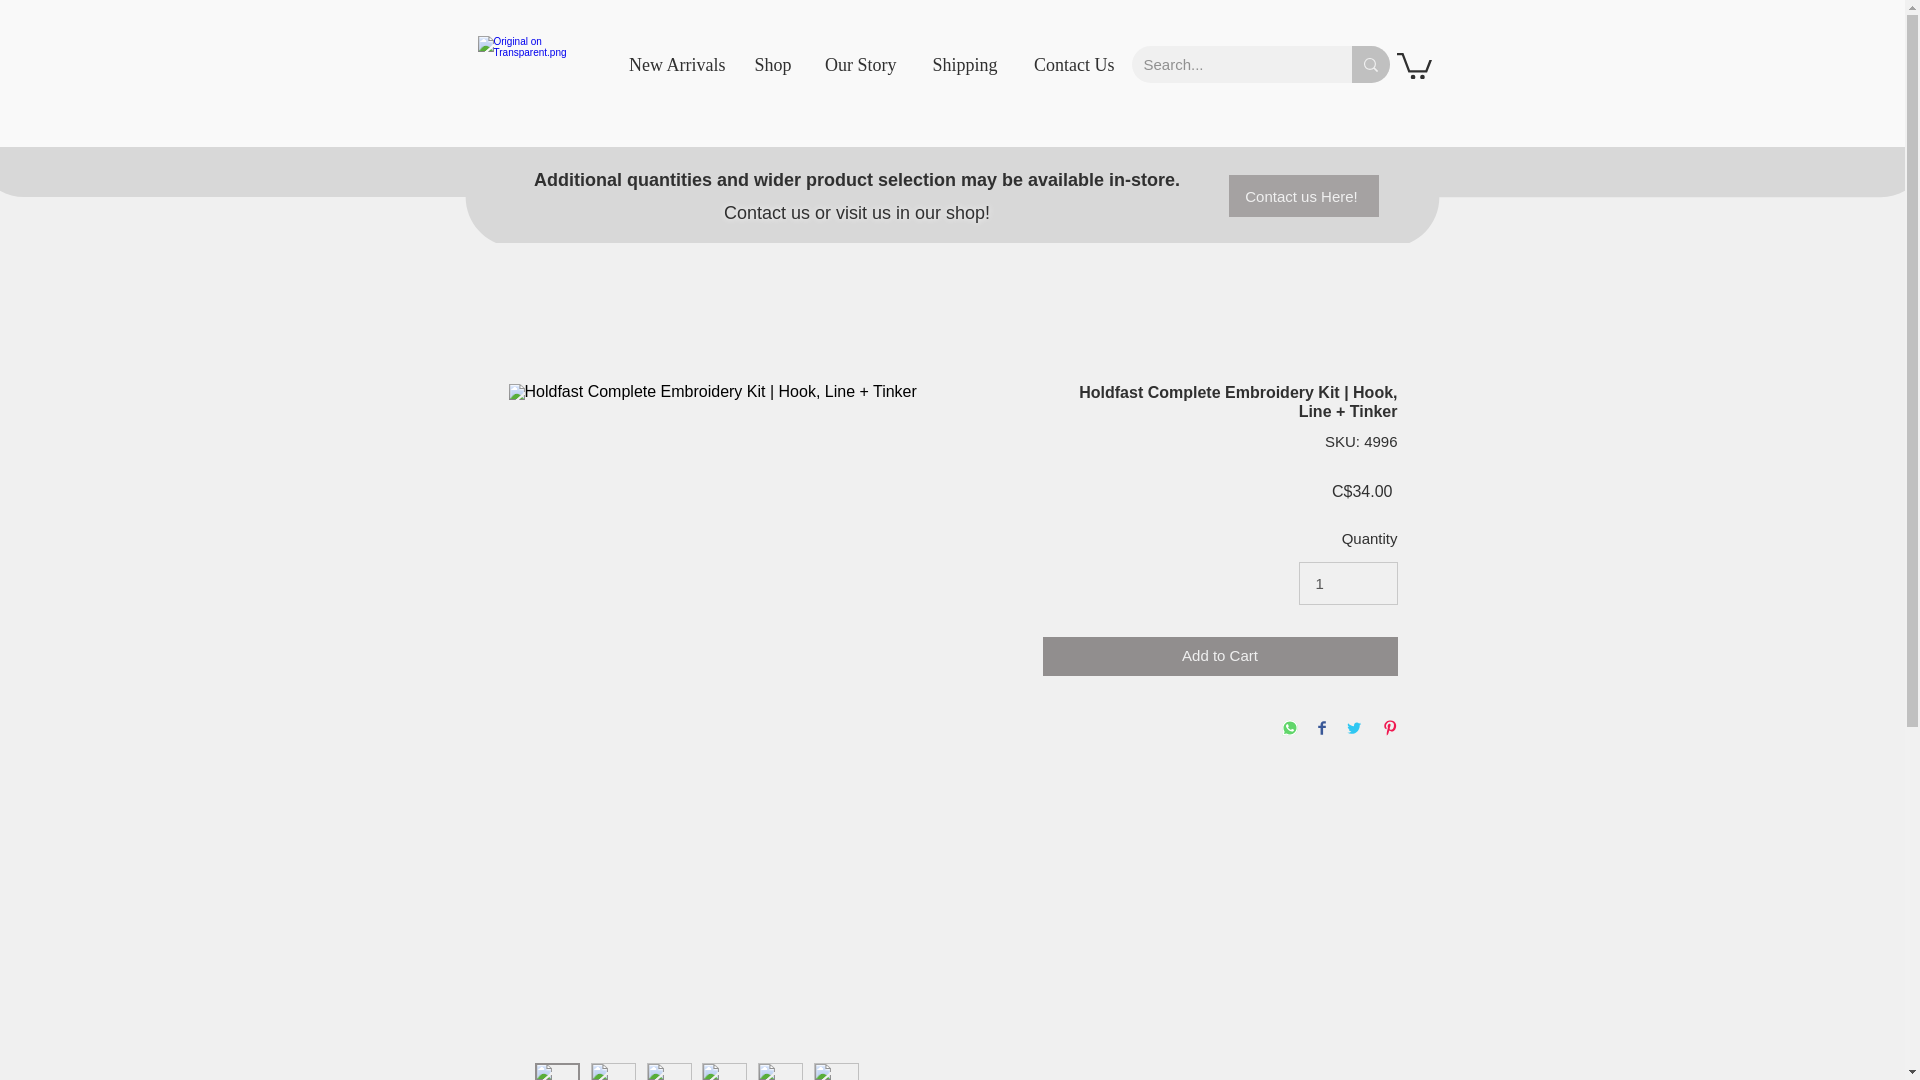 This screenshot has width=1920, height=1080. I want to click on Shipping, so click(956, 64).